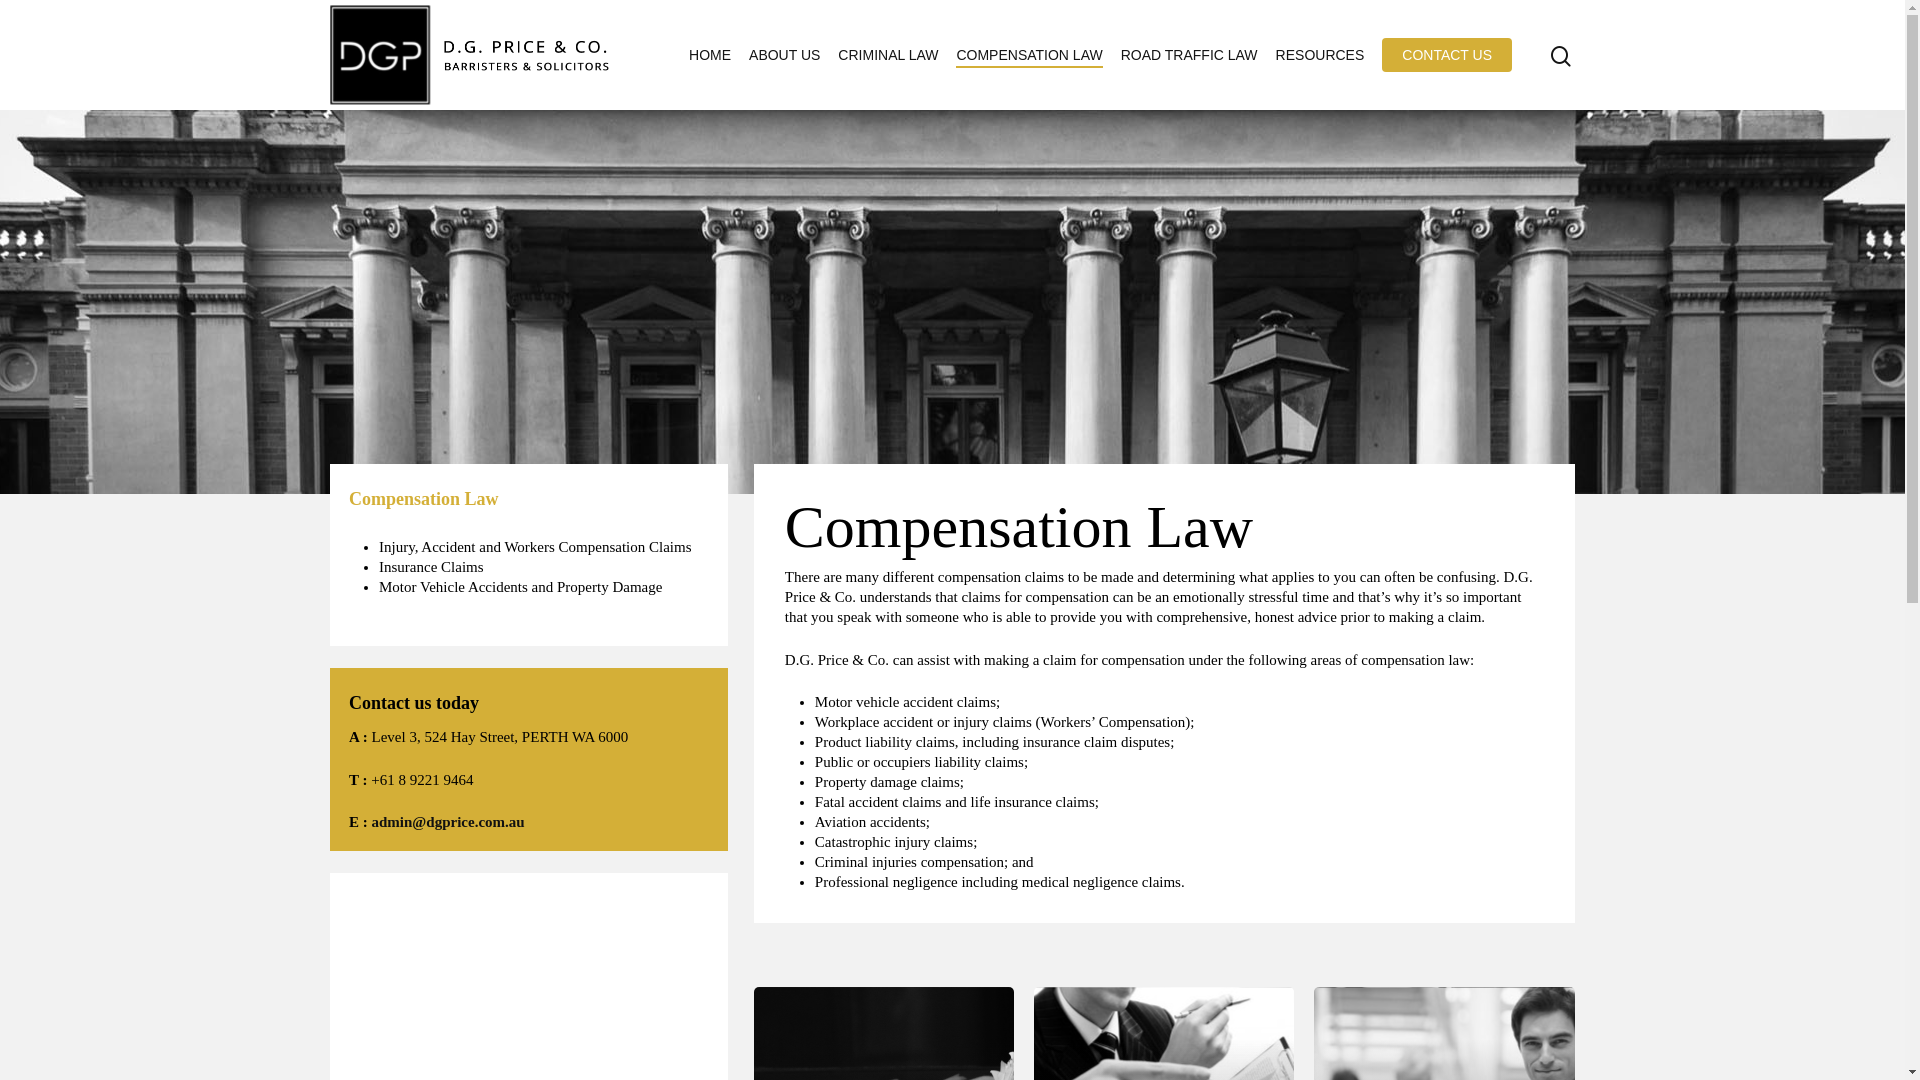 The width and height of the screenshot is (1920, 1080). Describe the element at coordinates (710, 55) in the screenshot. I see `HOME` at that location.